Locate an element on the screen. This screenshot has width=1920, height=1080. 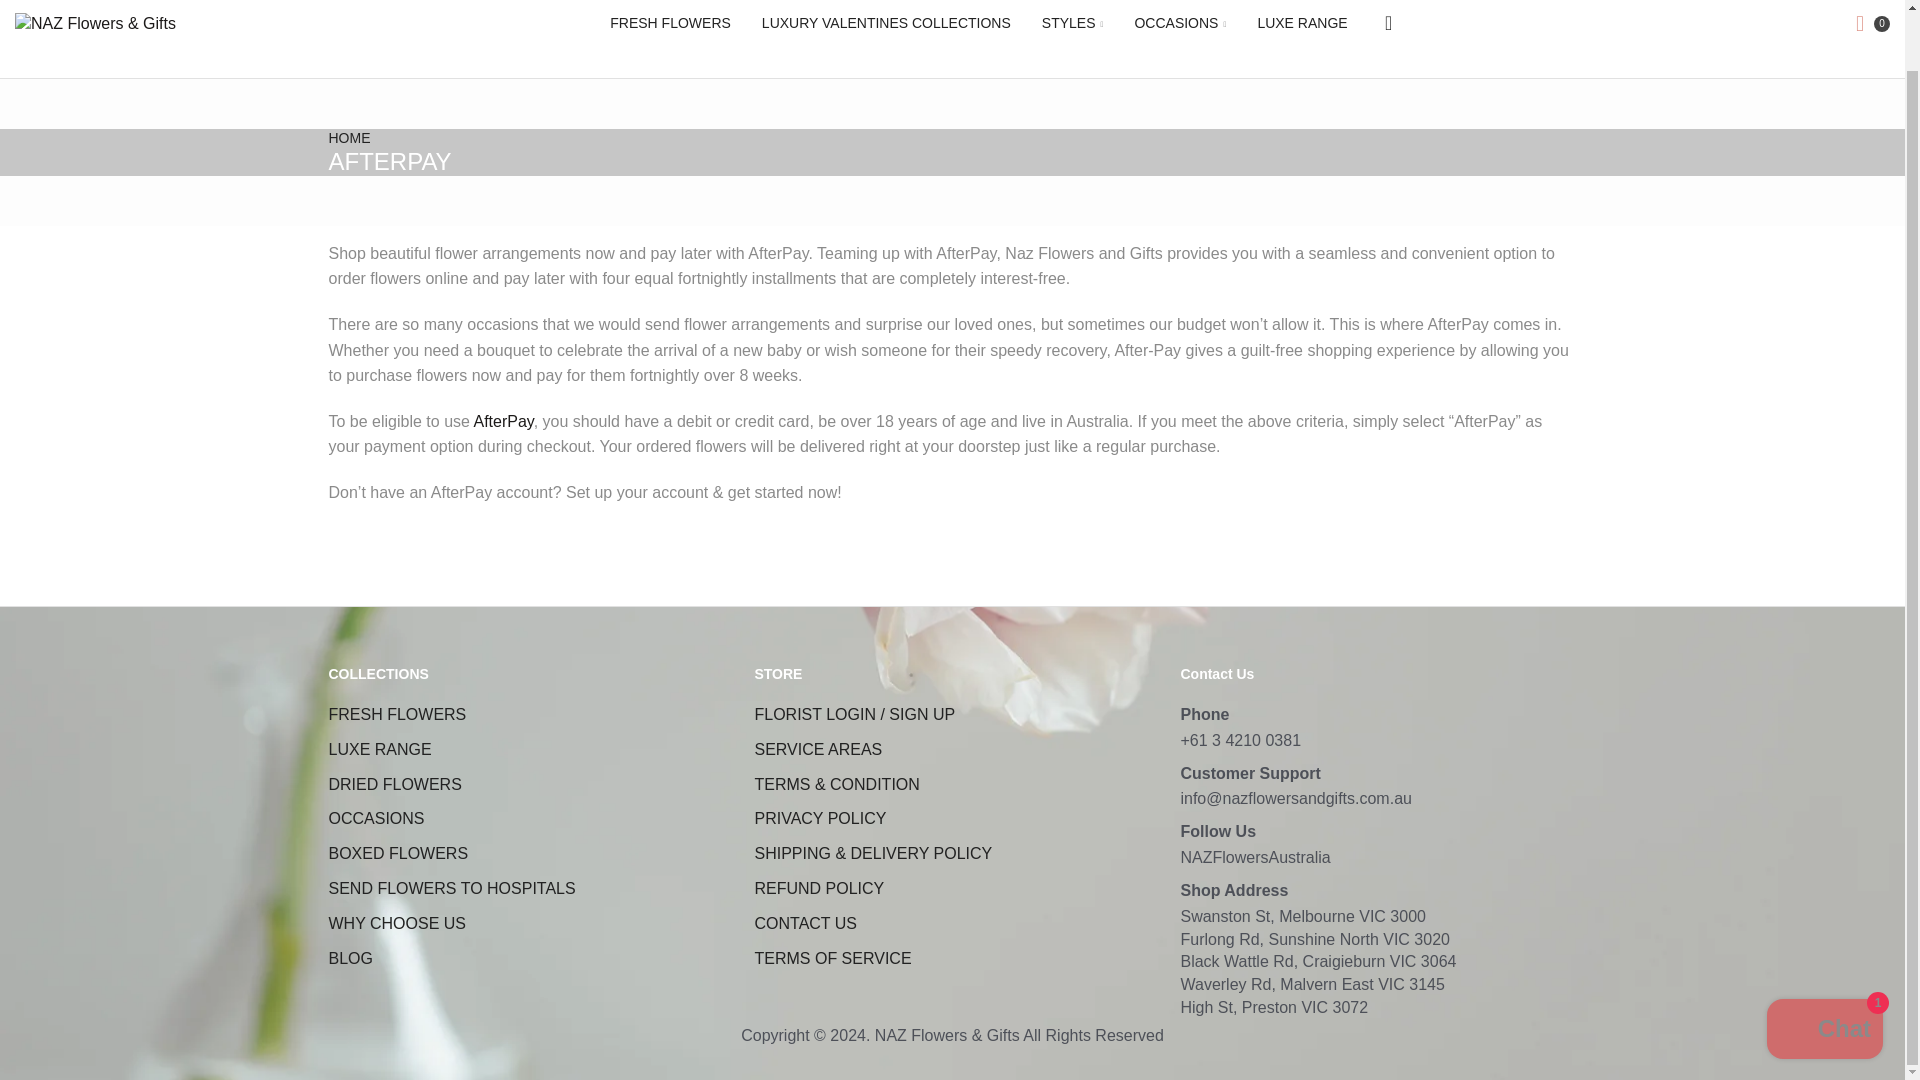
Shopping cart is located at coordinates (1868, 23).